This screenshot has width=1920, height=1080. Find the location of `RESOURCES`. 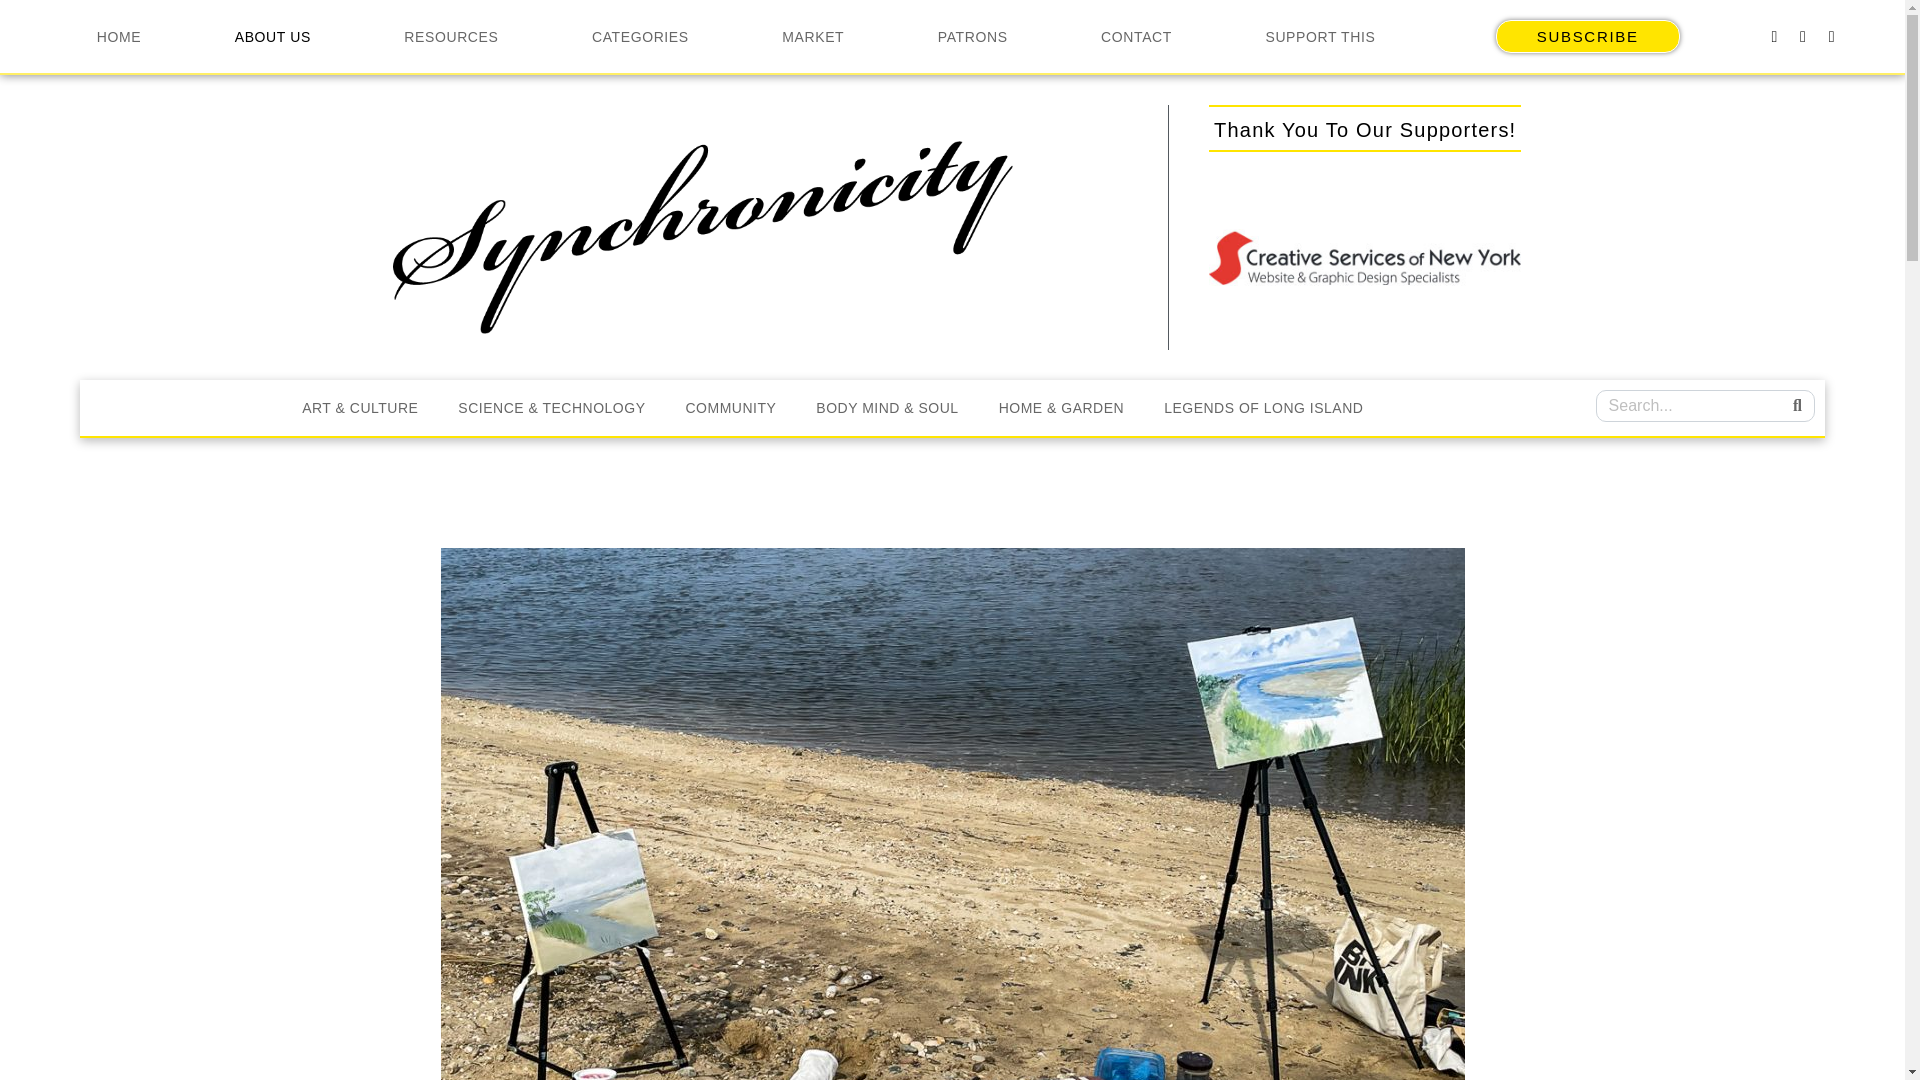

RESOURCES is located at coordinates (451, 36).